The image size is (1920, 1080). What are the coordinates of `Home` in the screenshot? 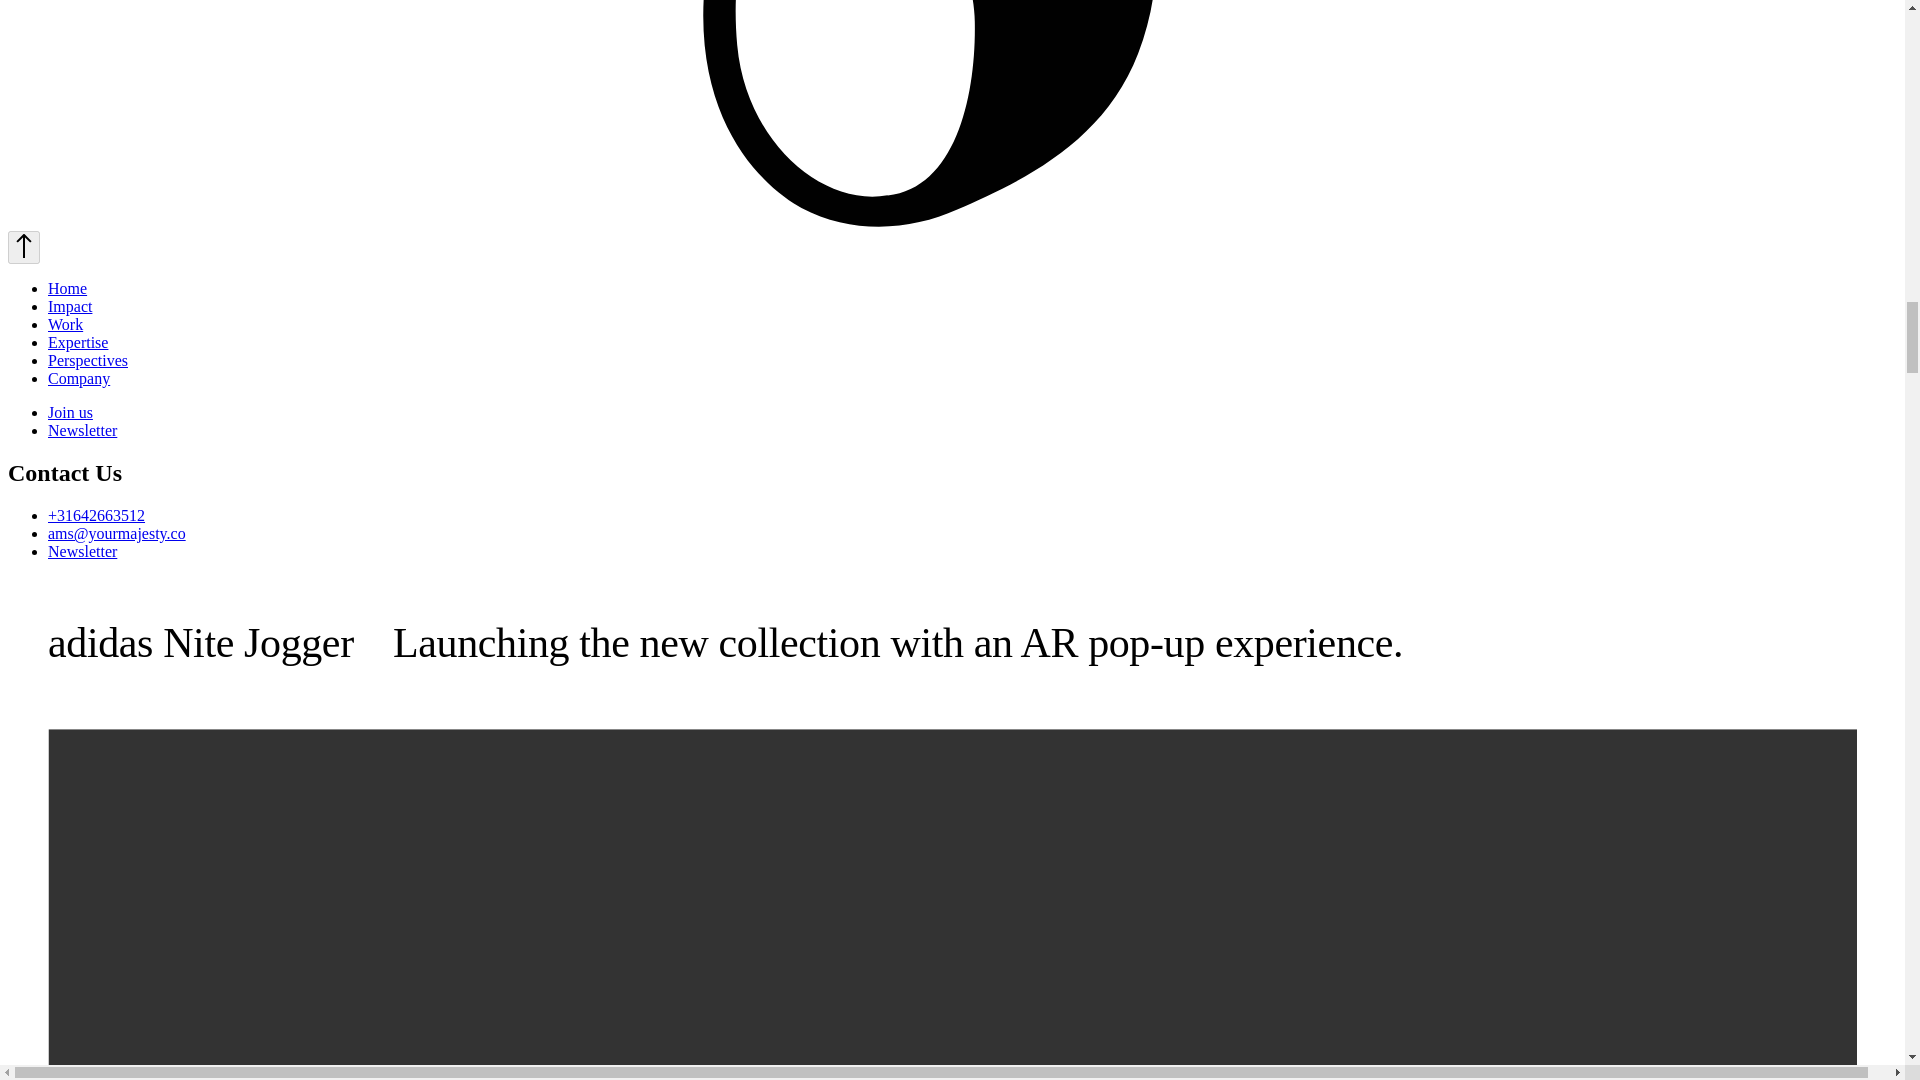 It's located at (67, 288).